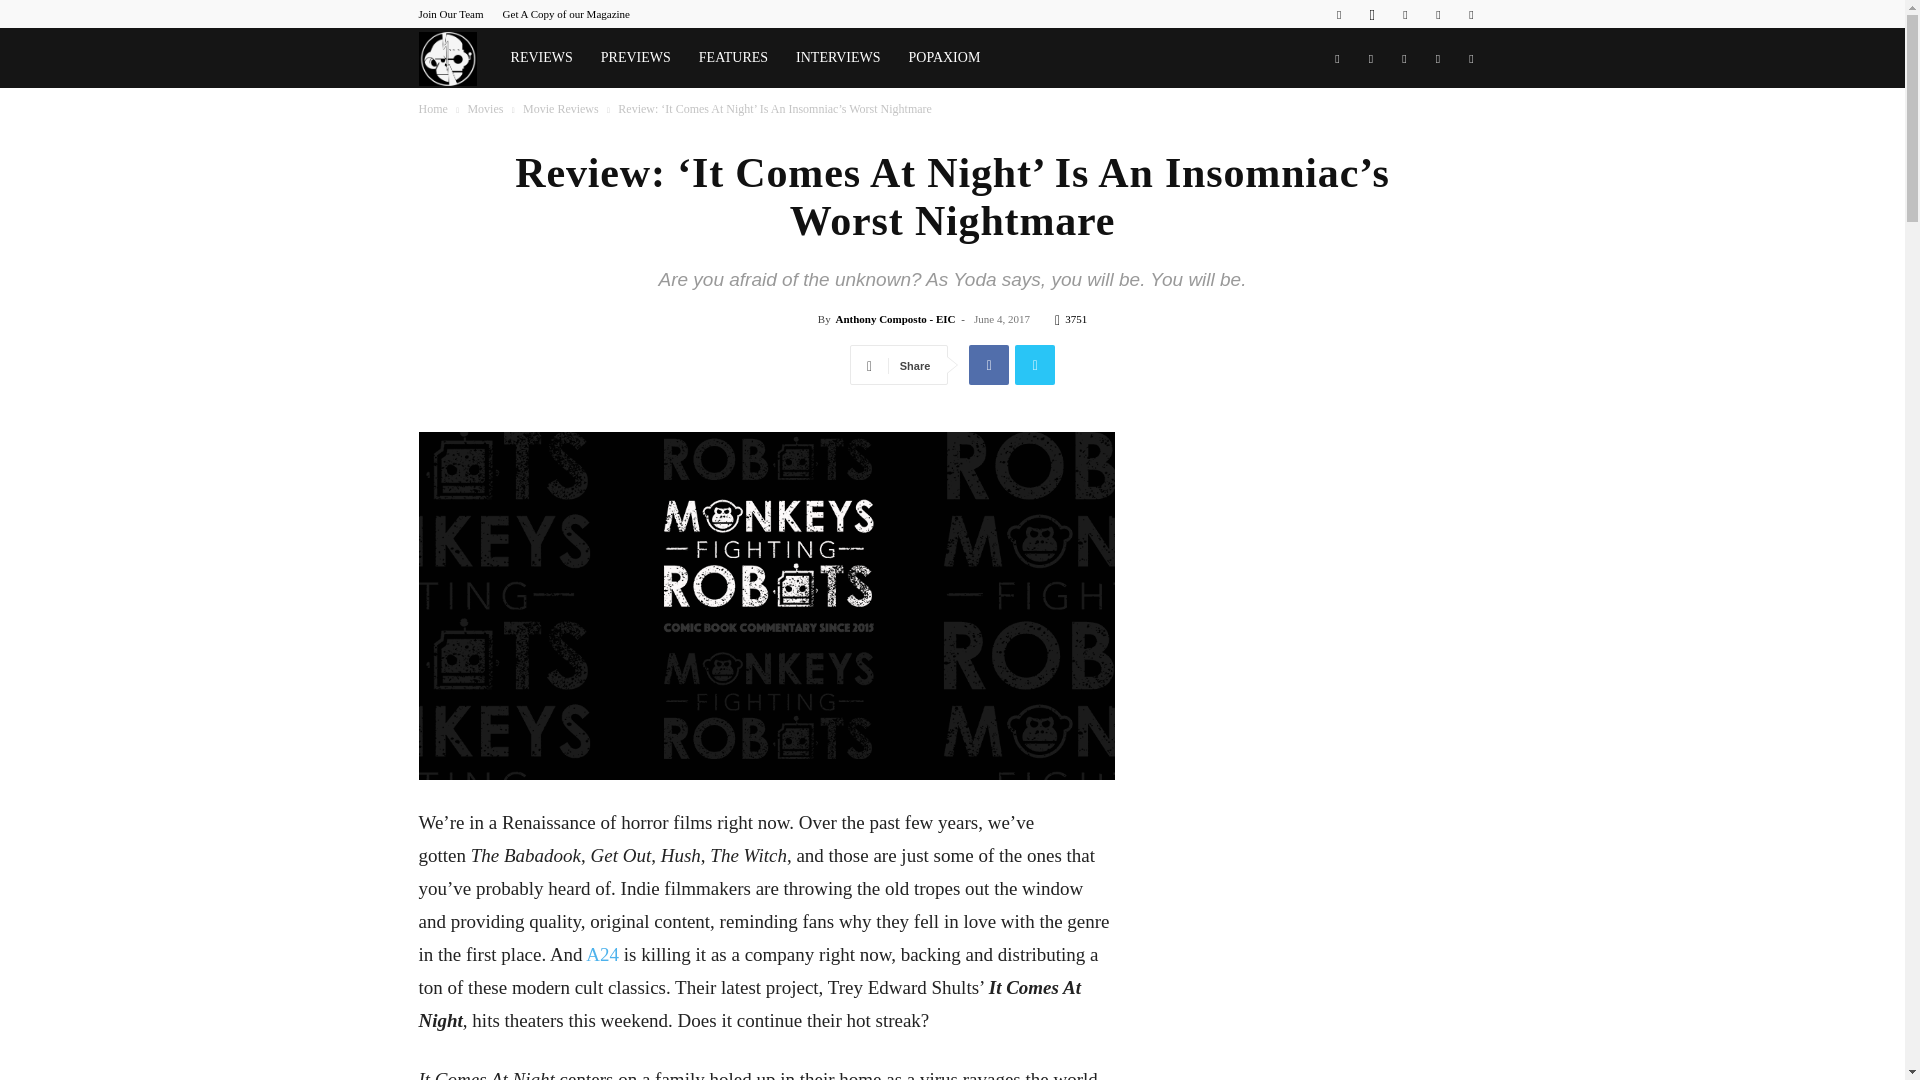 The width and height of the screenshot is (1920, 1080). What do you see at coordinates (542, 58) in the screenshot?
I see `REVIEWS` at bounding box center [542, 58].